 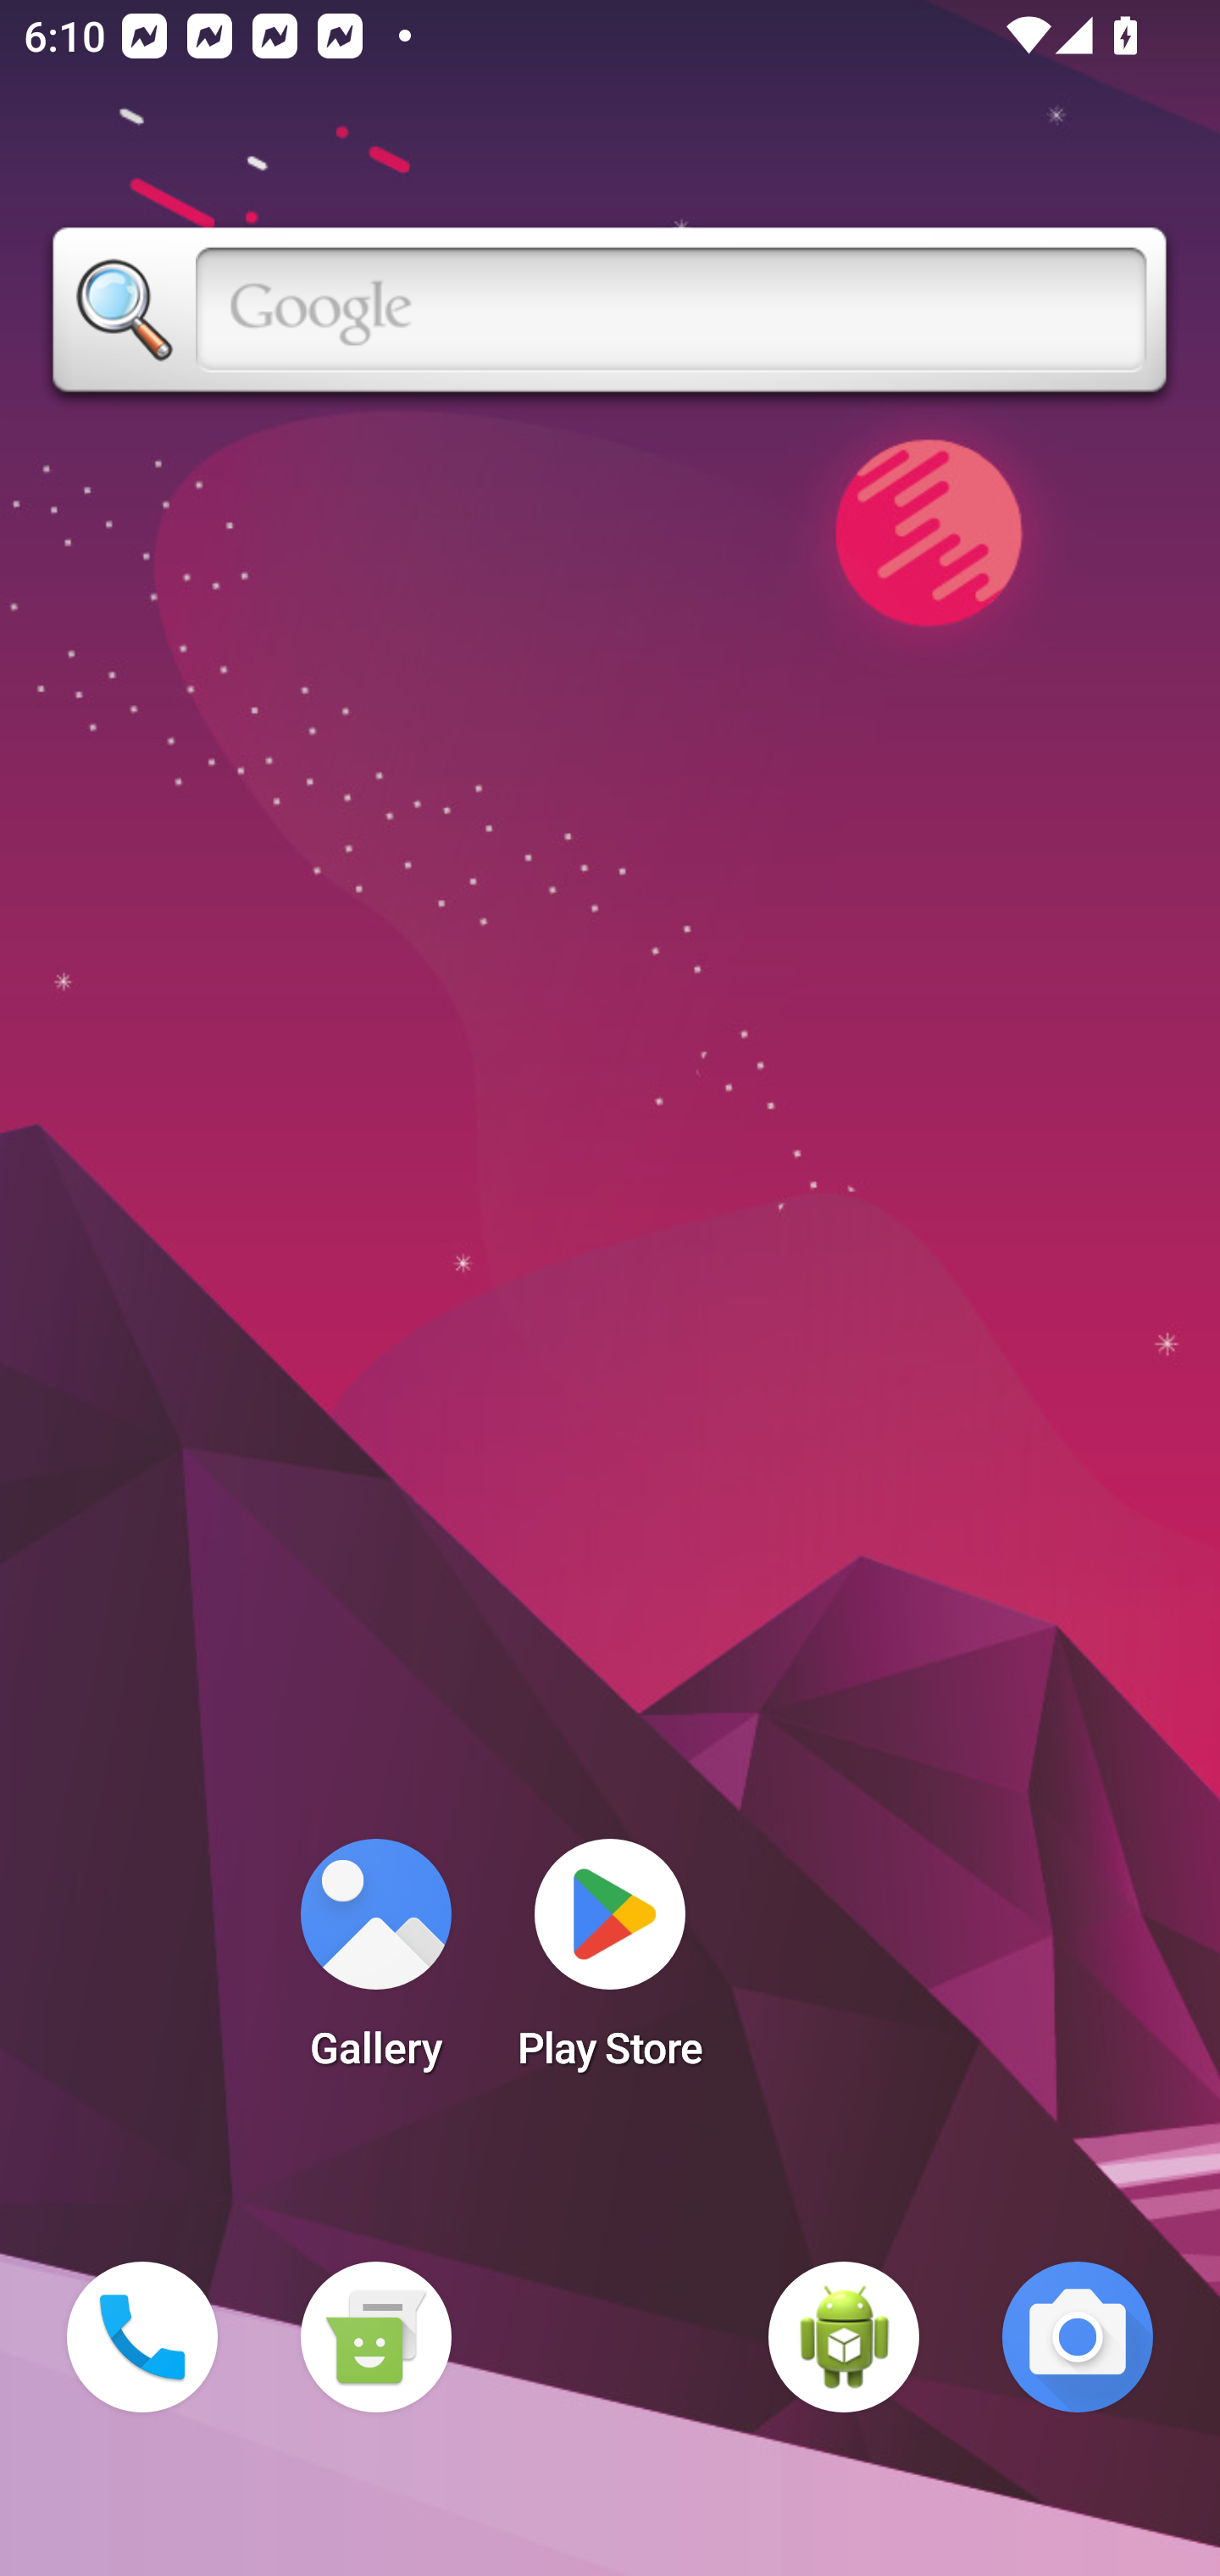 I want to click on Gallery, so click(x=375, y=1964).